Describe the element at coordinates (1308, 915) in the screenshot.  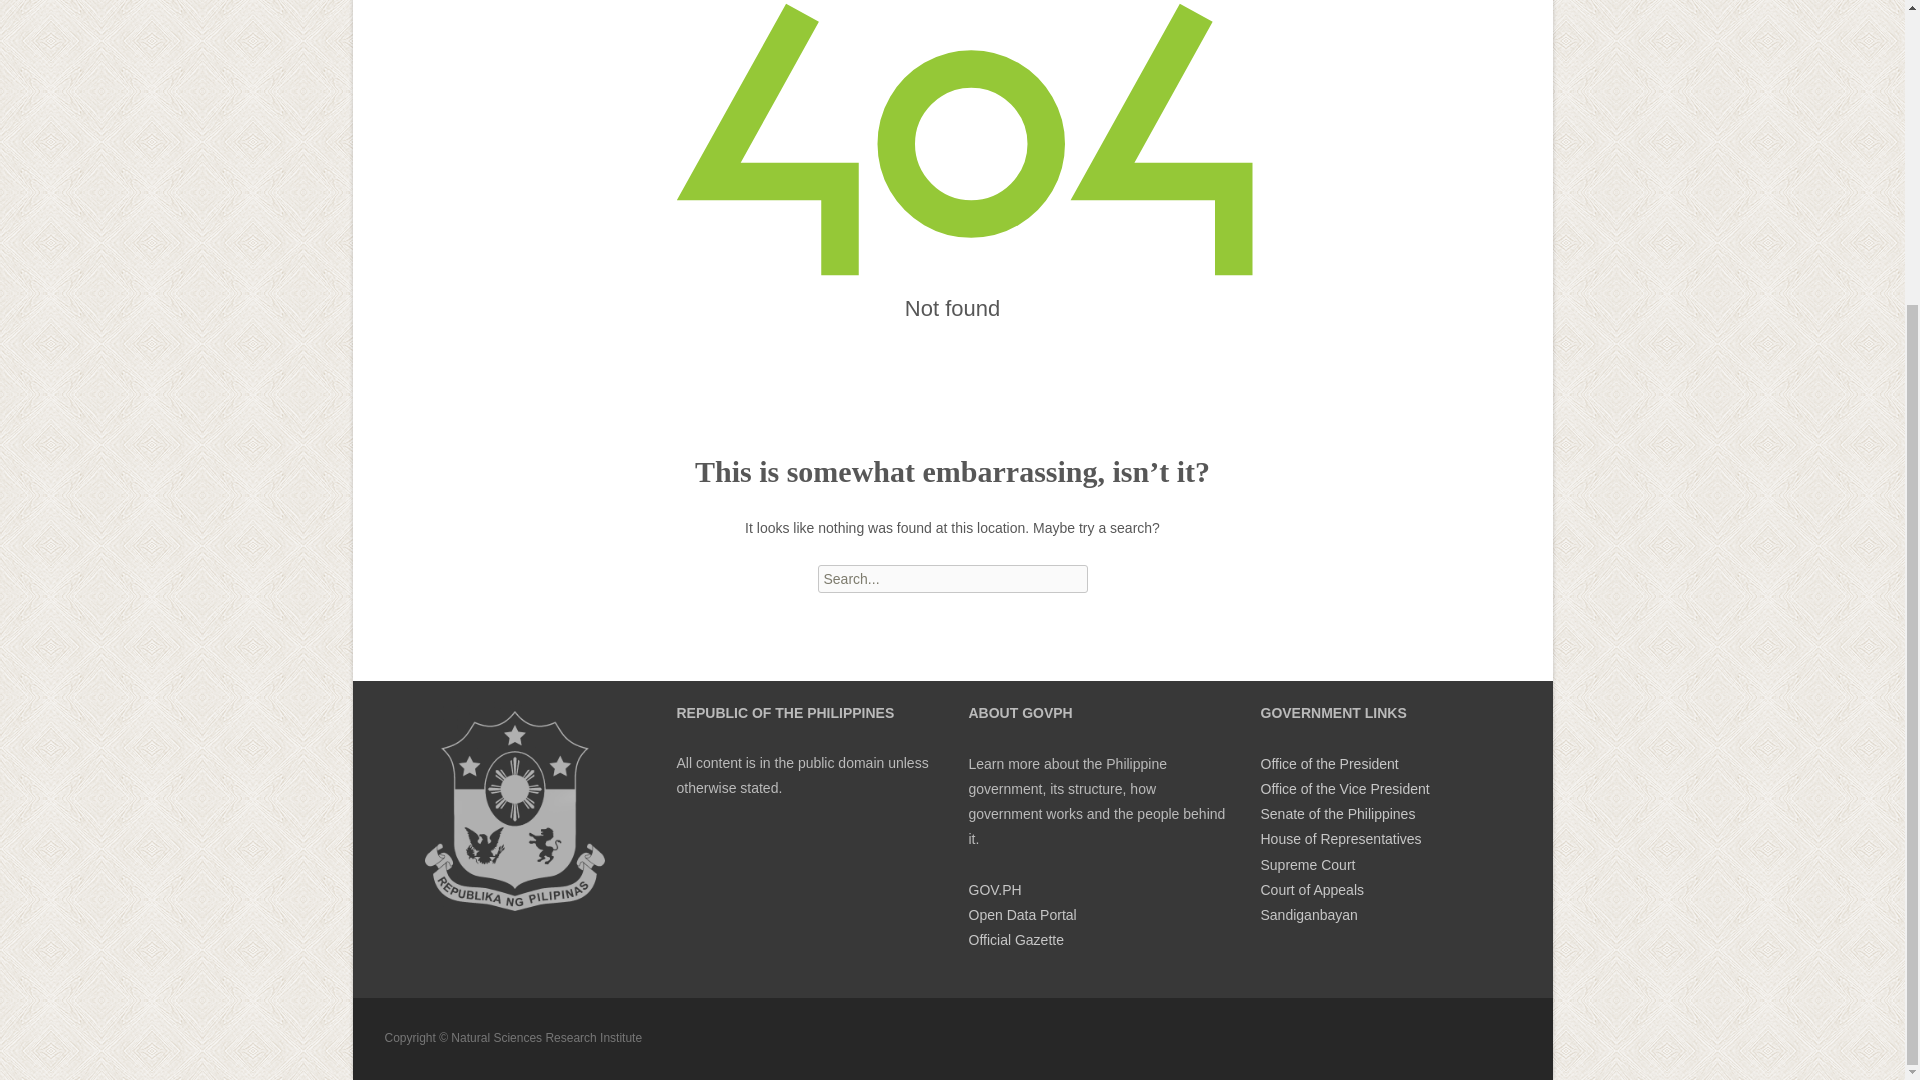
I see `Sandiganbayan` at that location.